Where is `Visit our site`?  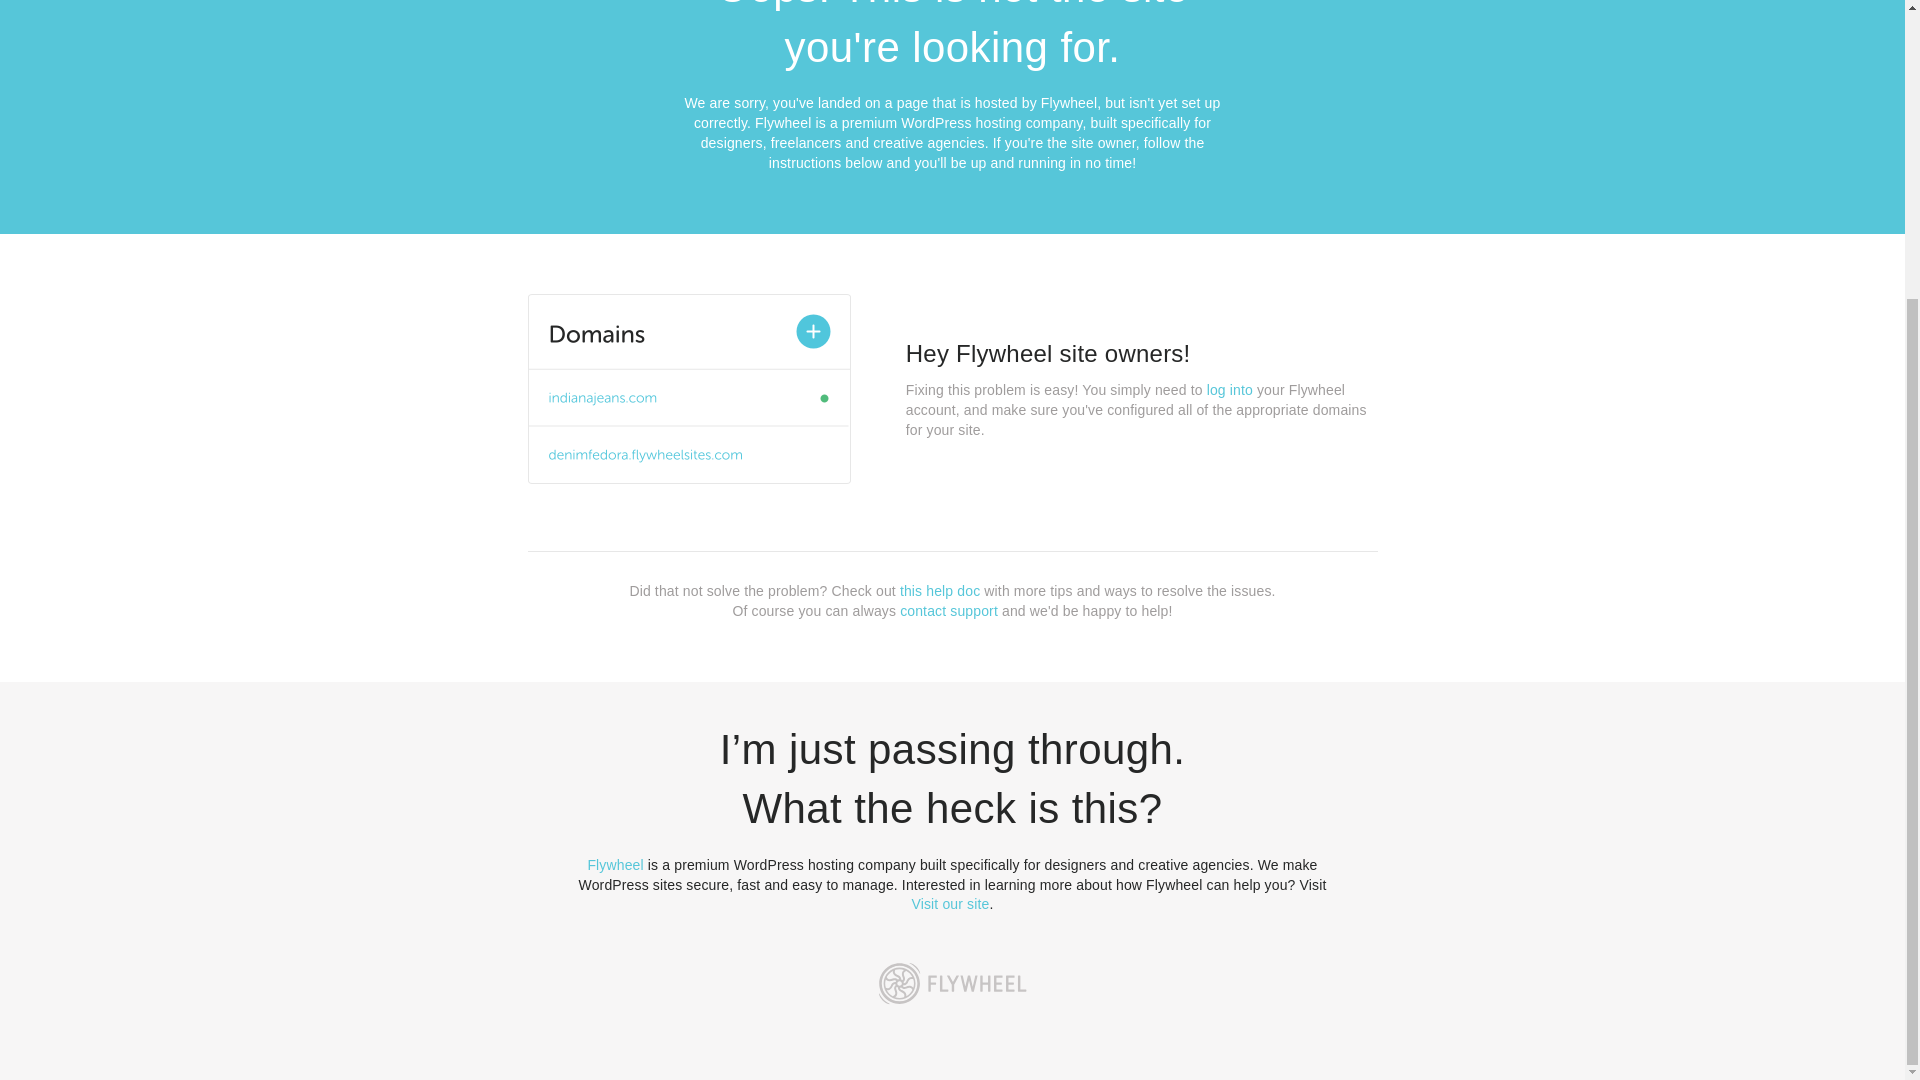
Visit our site is located at coordinates (951, 904).